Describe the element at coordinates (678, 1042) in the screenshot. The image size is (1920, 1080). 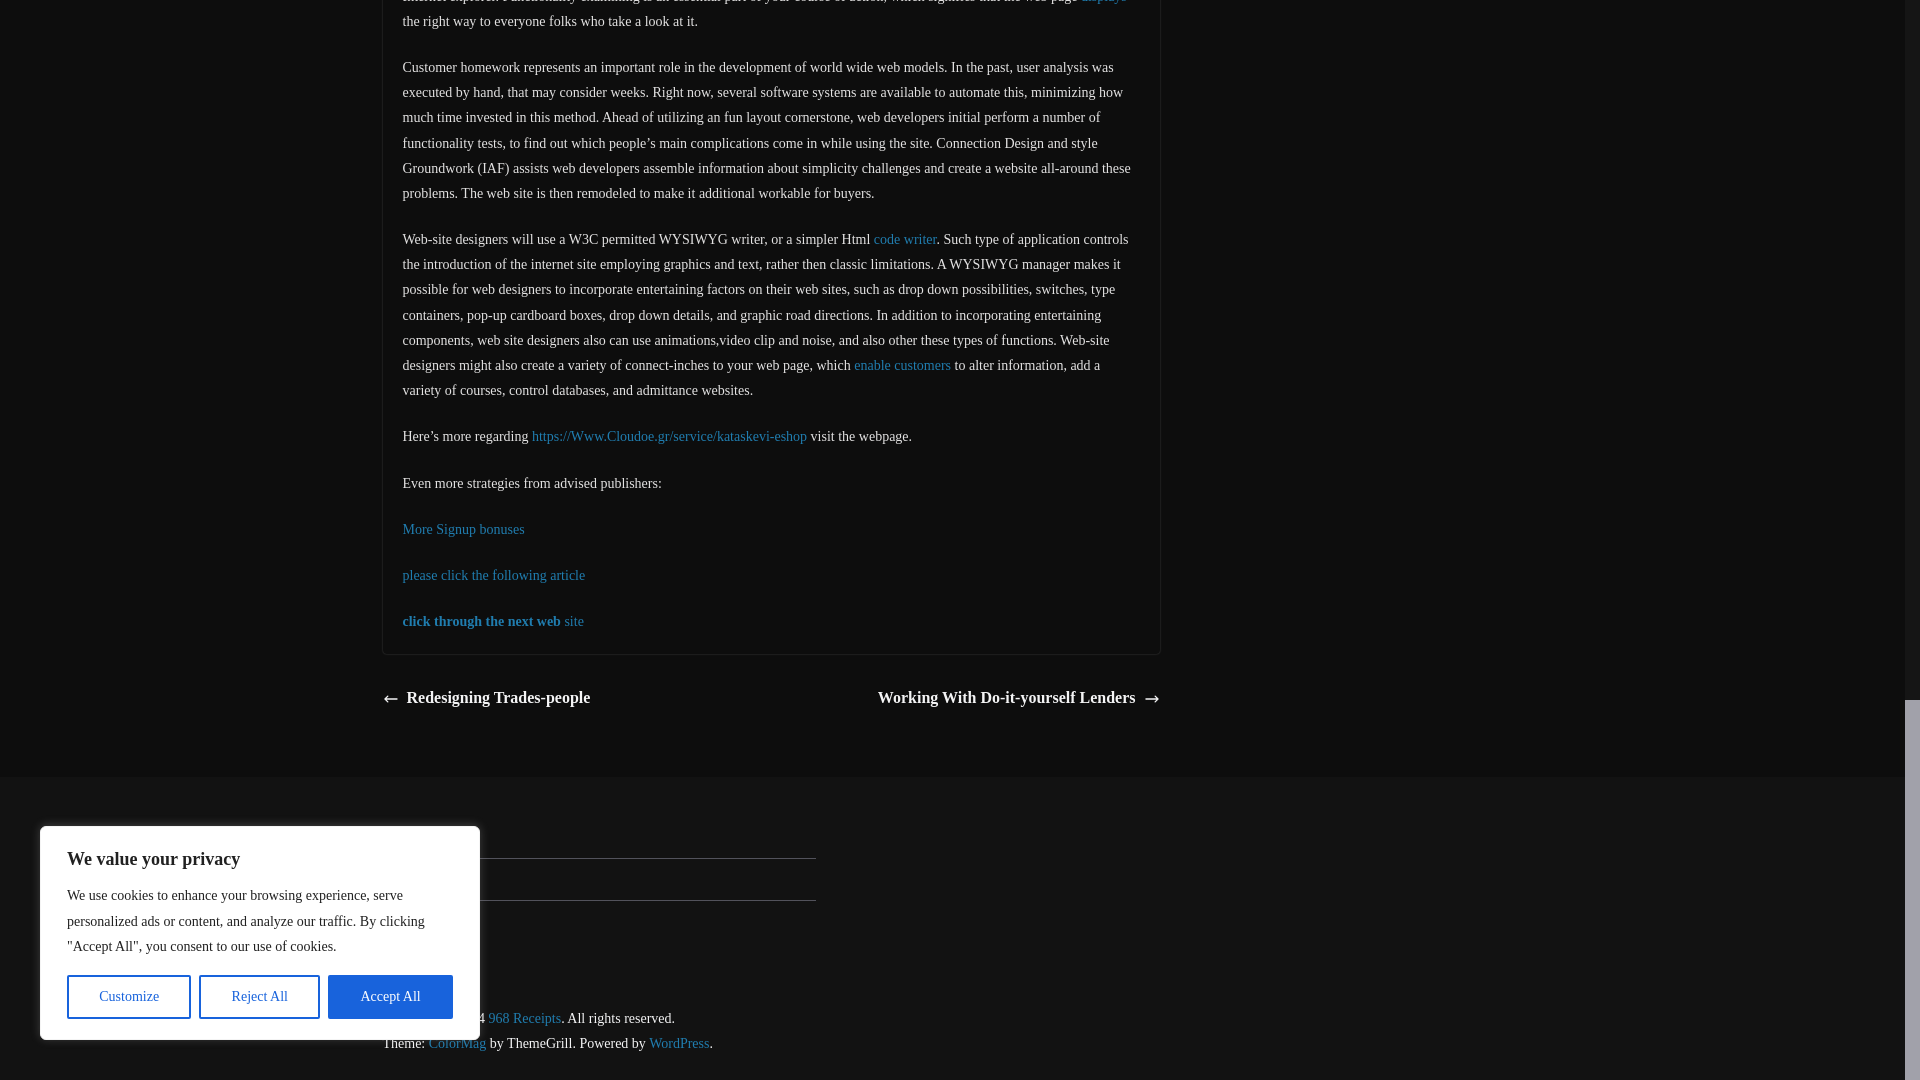
I see `WordPress` at that location.